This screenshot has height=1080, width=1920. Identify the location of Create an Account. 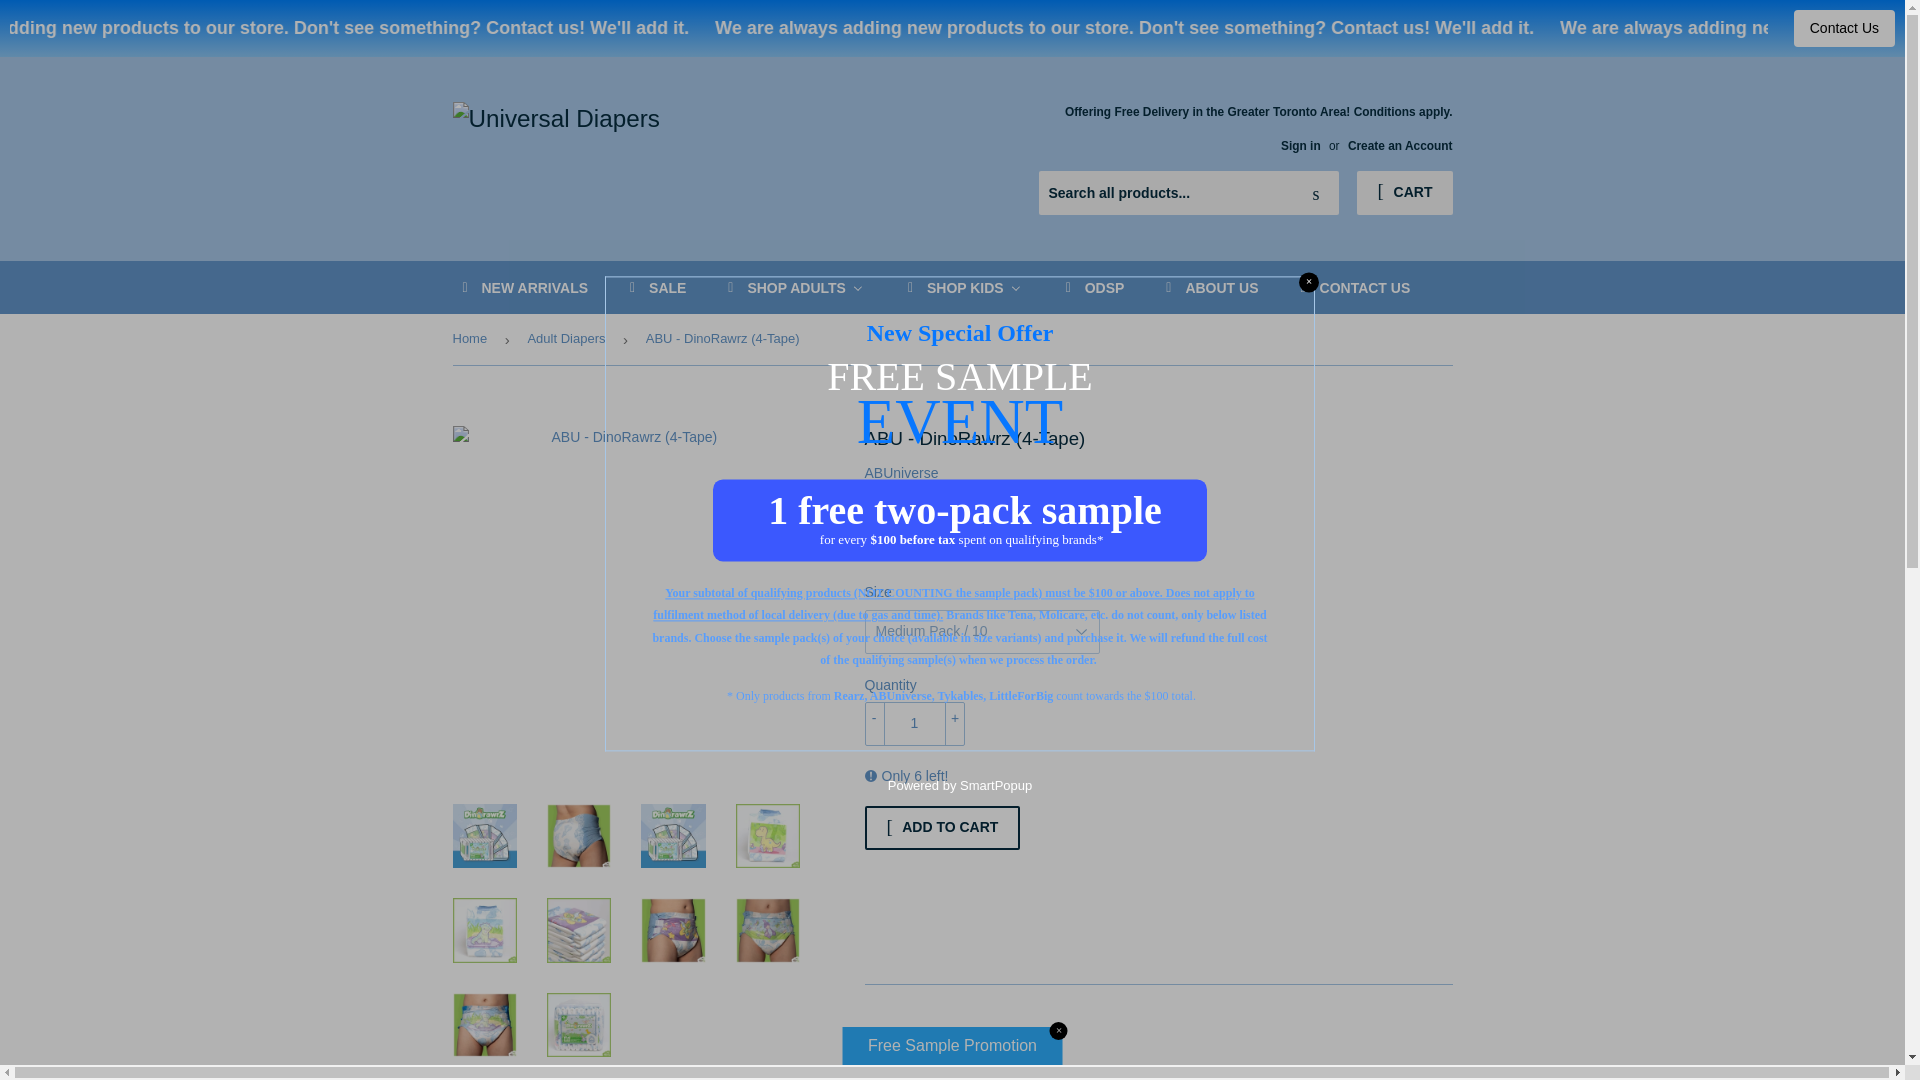
(1400, 146).